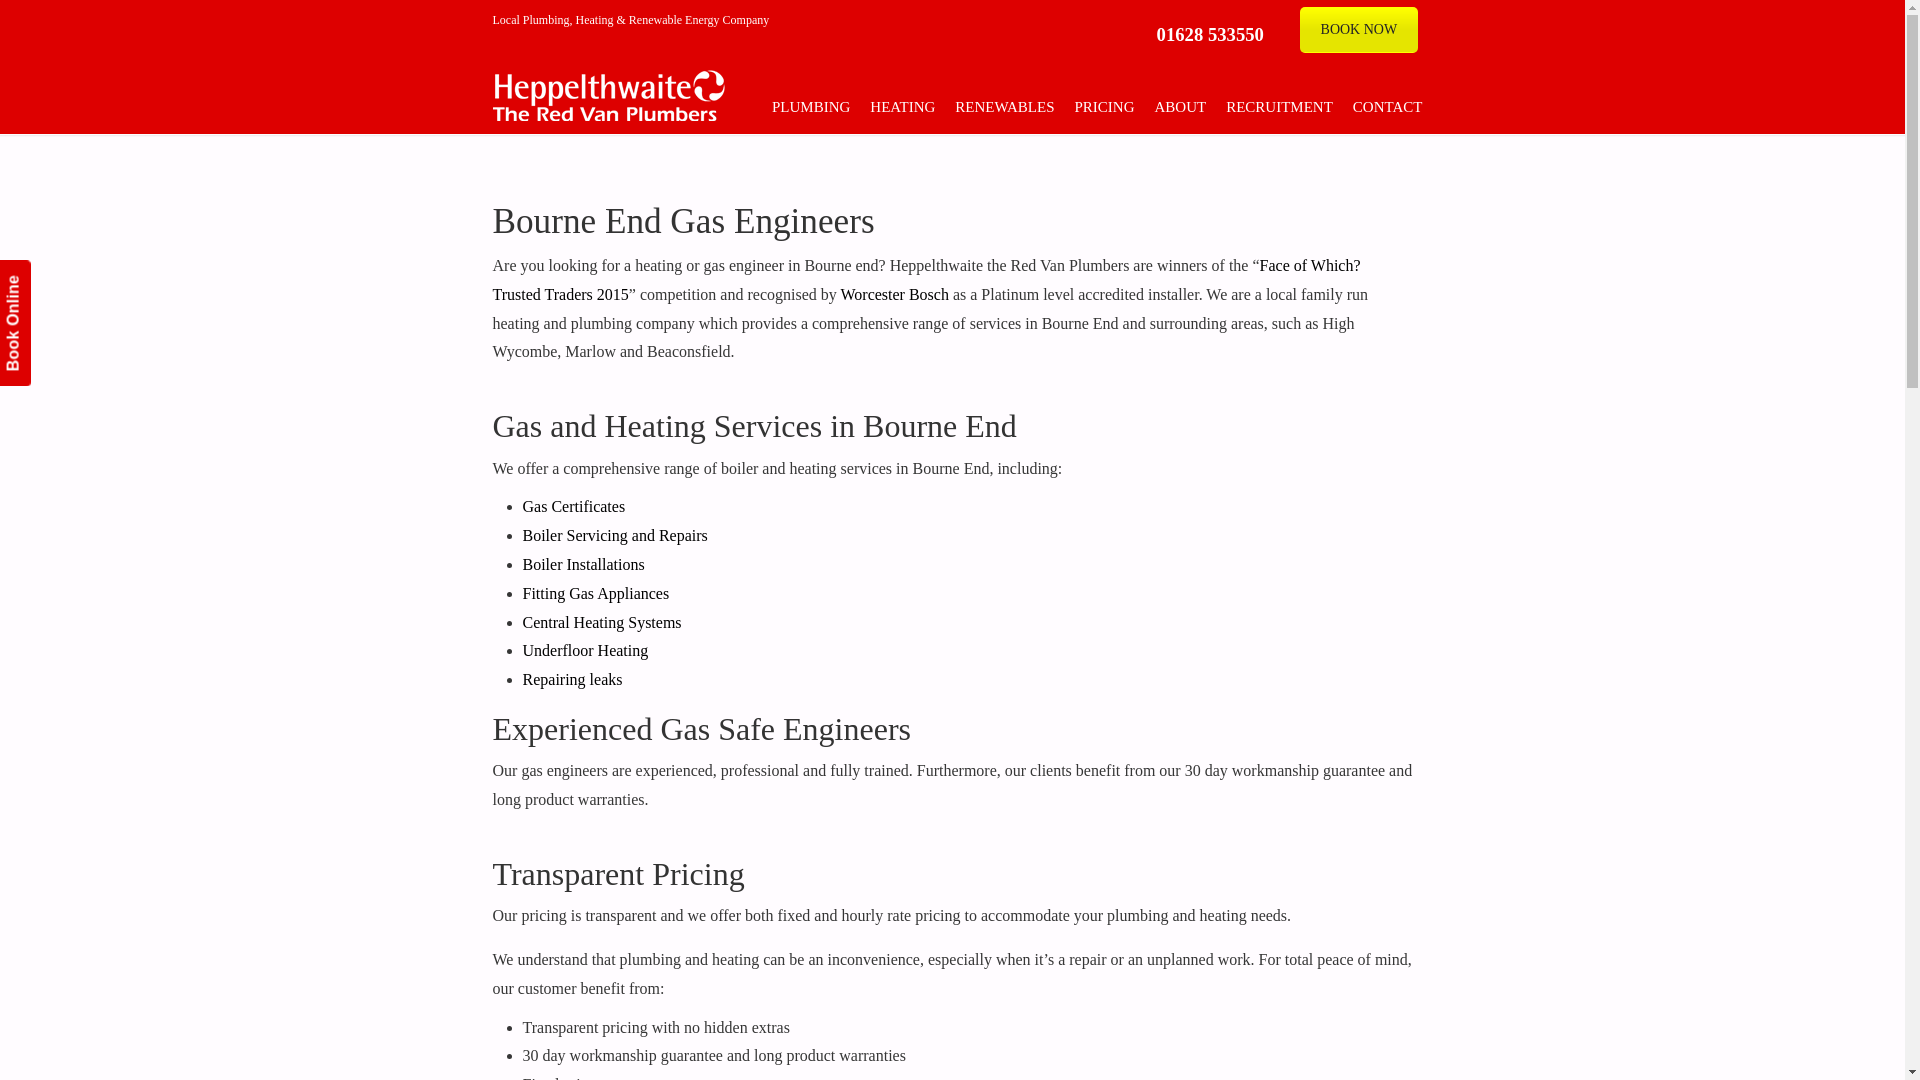 This screenshot has height=1080, width=1920. Describe the element at coordinates (1358, 29) in the screenshot. I see `BOOK NOW` at that location.